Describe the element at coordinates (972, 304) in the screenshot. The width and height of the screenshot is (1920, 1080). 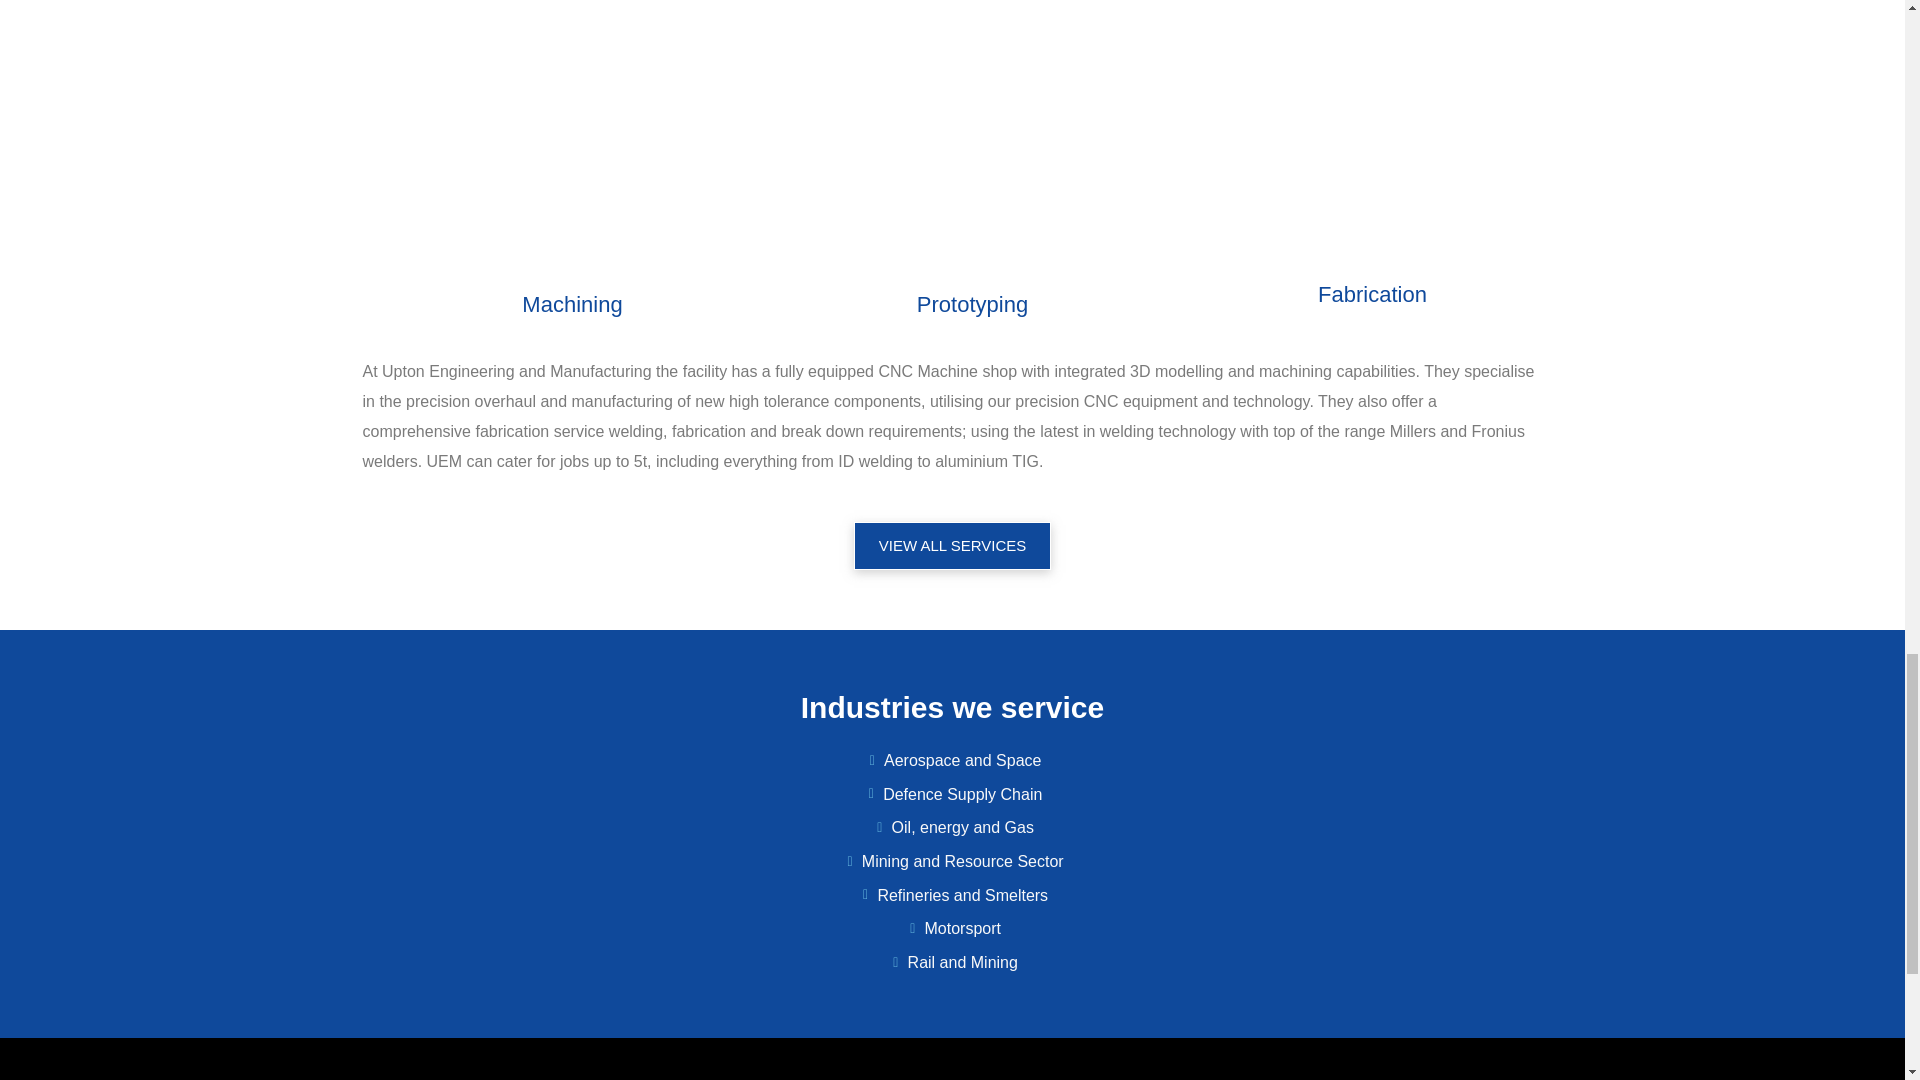
I see `Prototyping` at that location.